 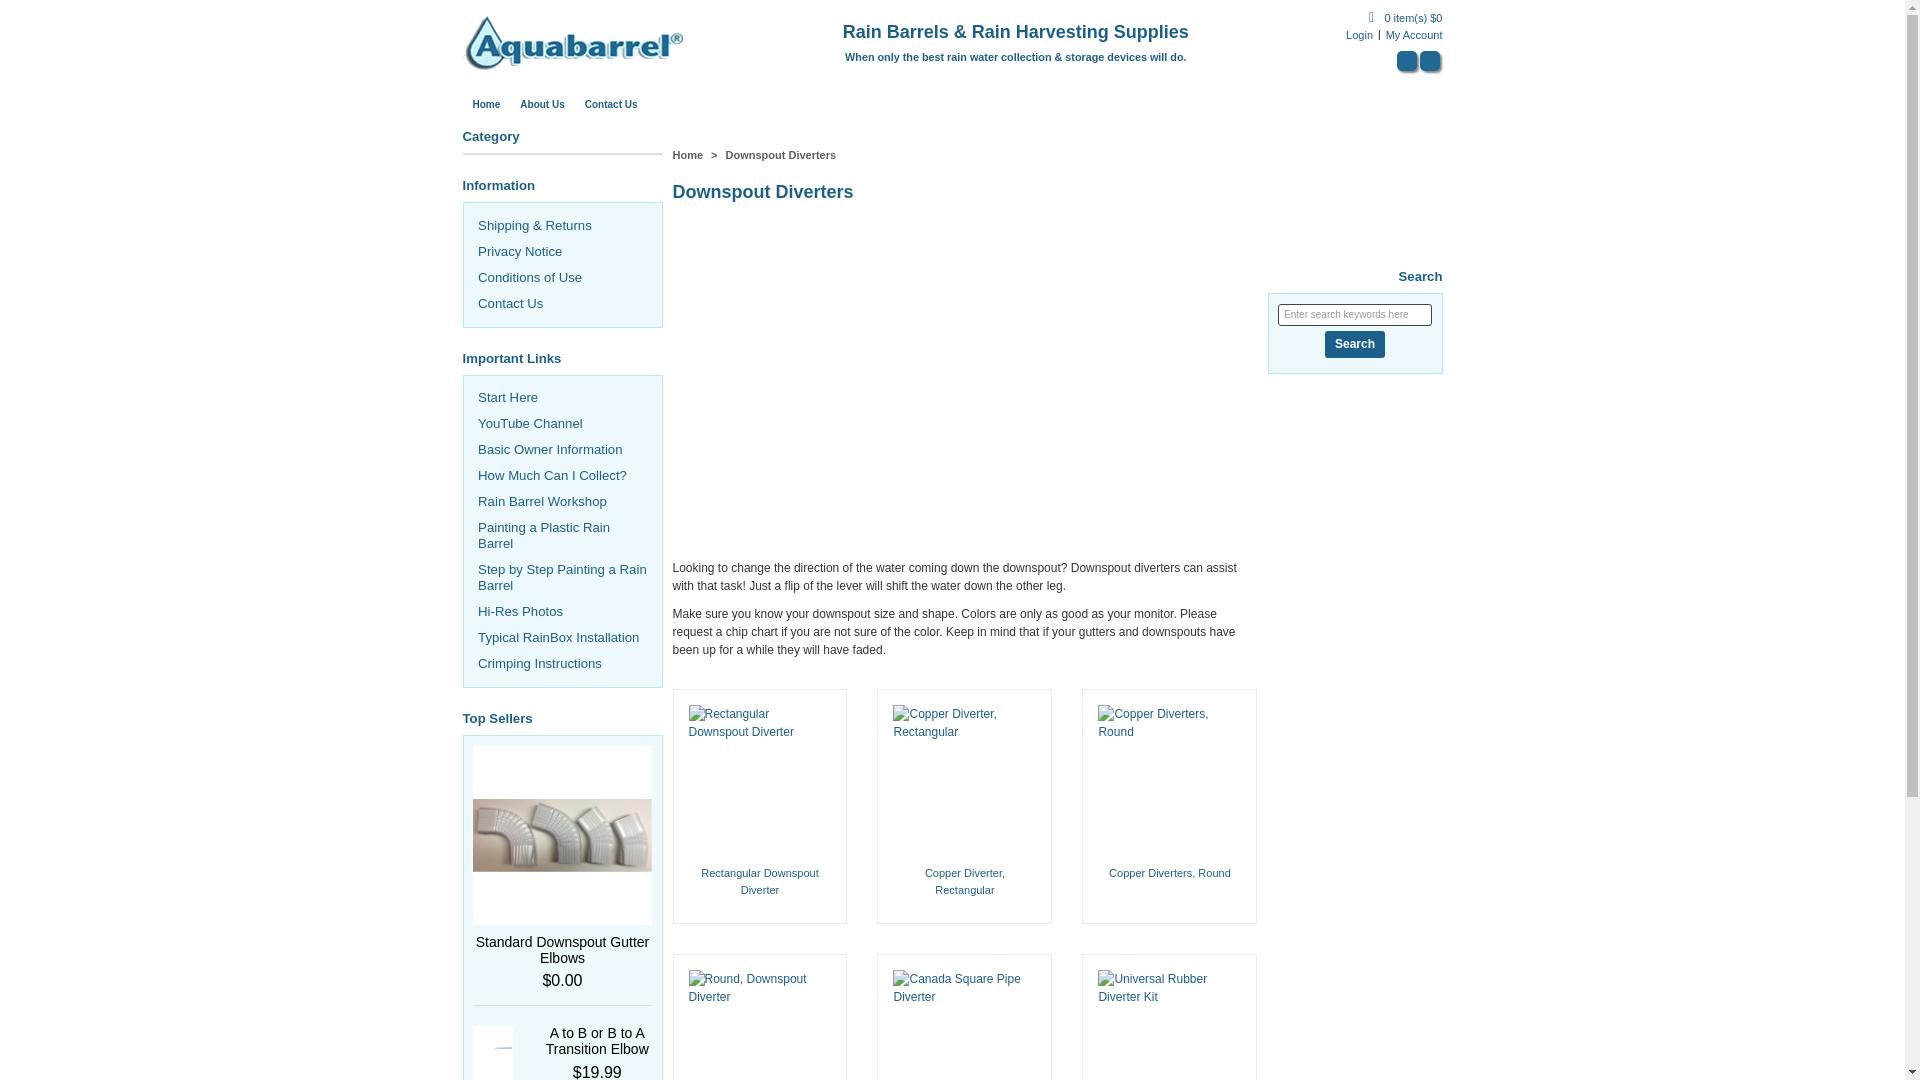 I want to click on home, so click(x=574, y=41).